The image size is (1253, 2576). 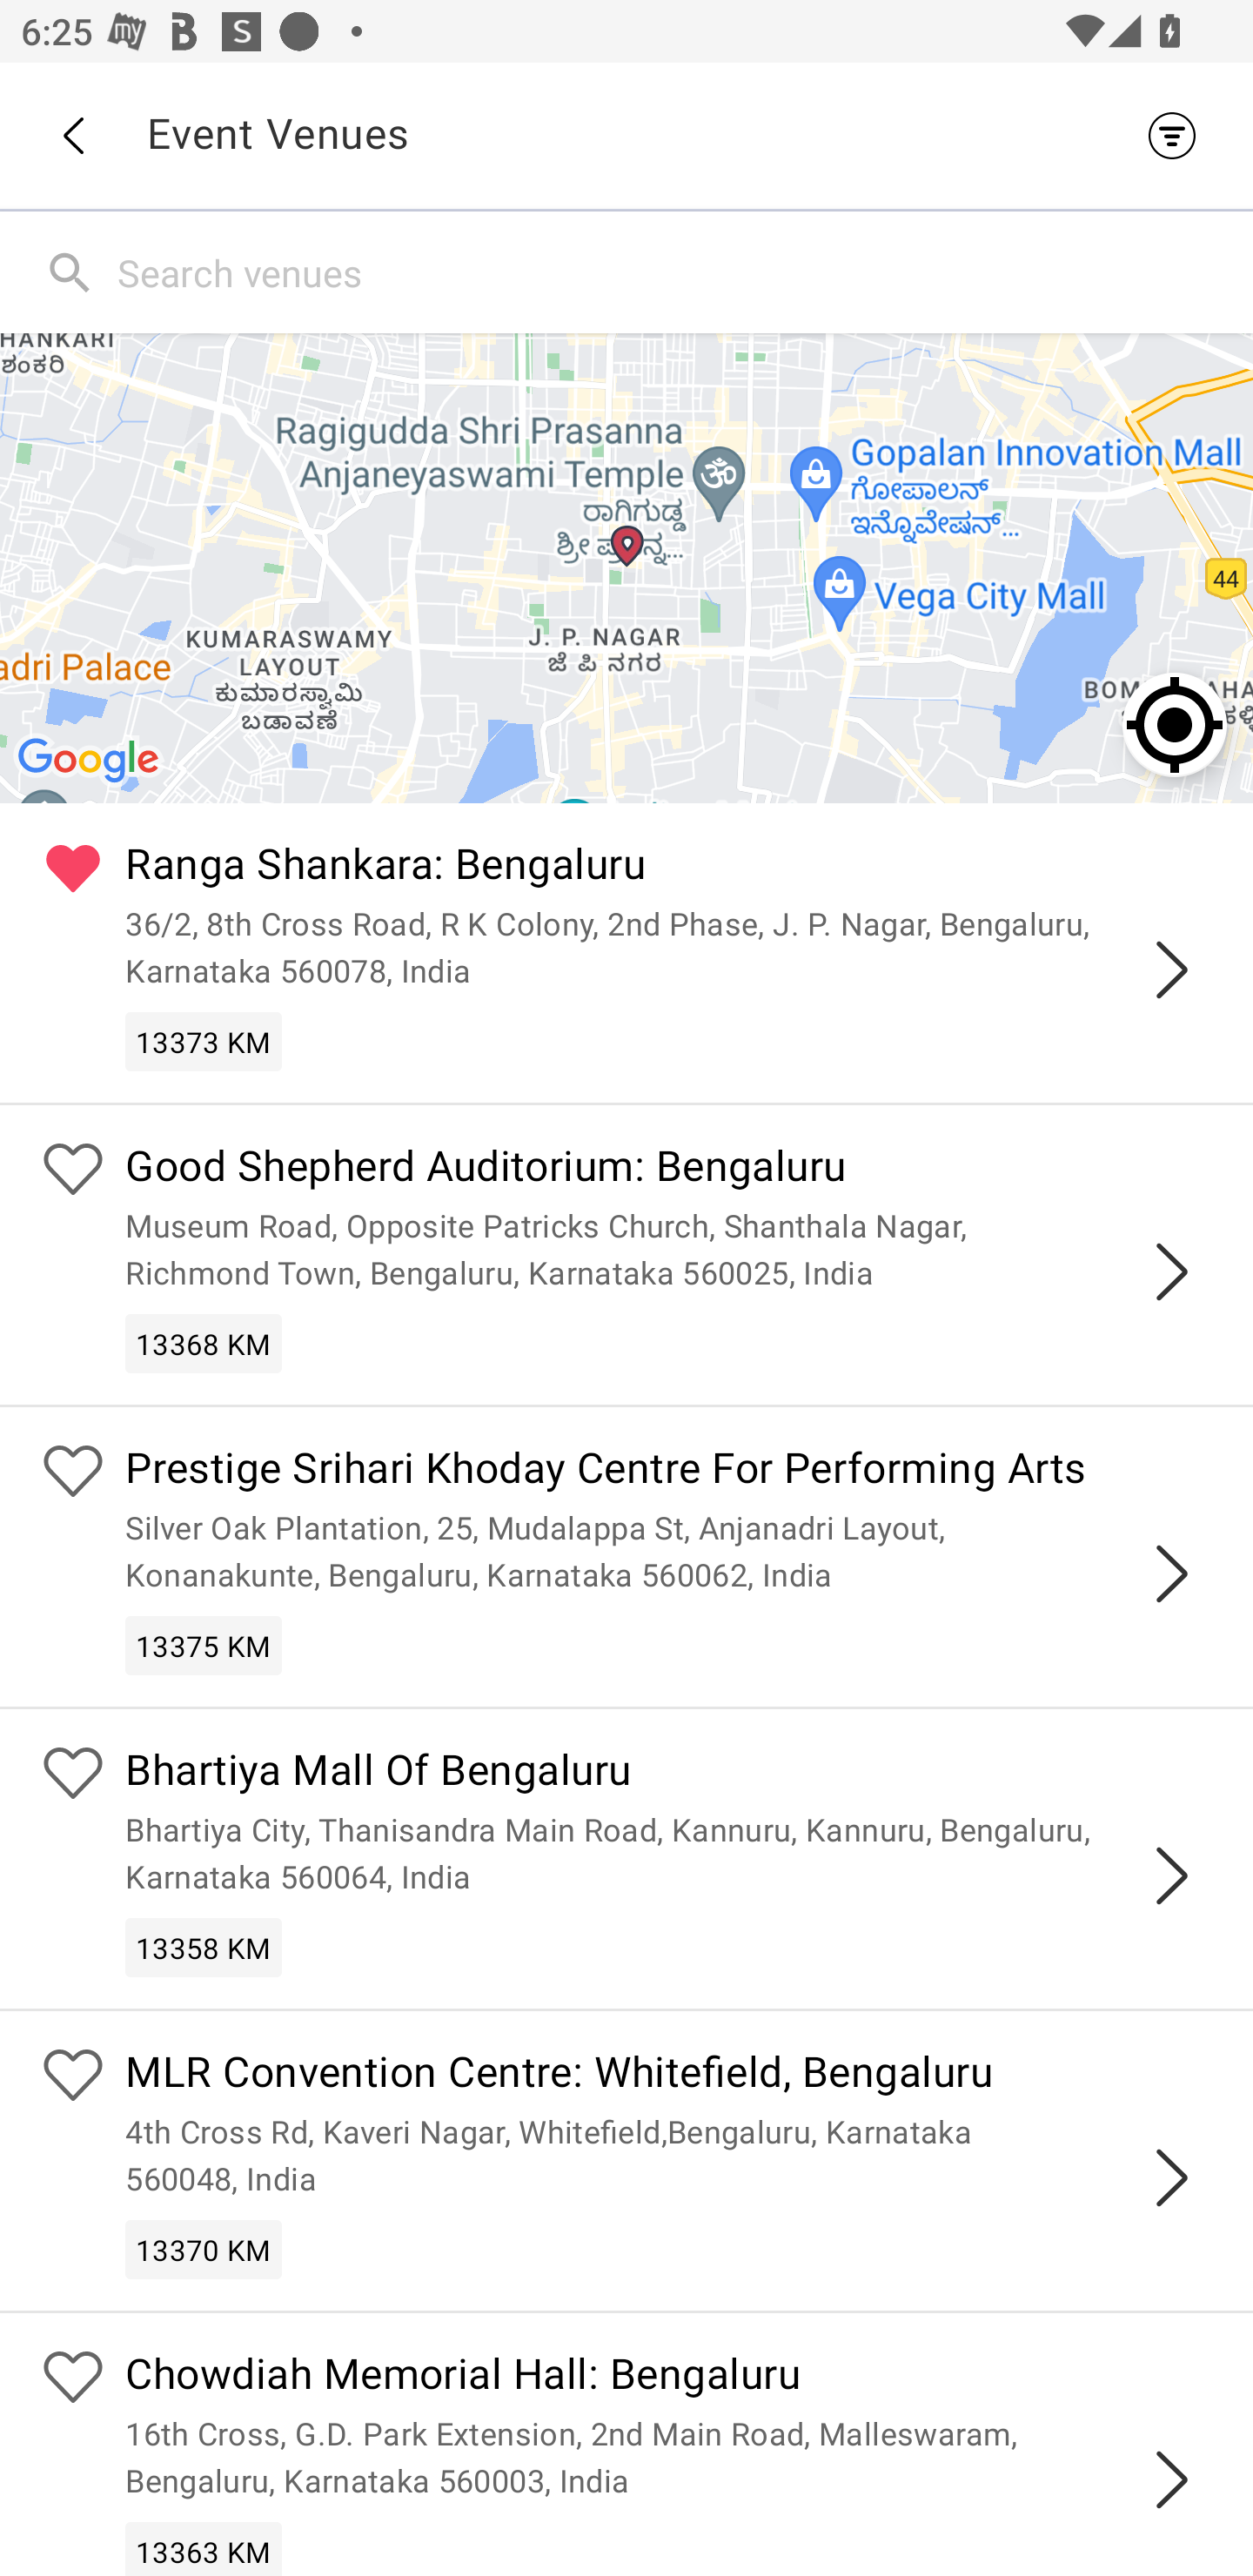 I want to click on 13375 KM, so click(x=204, y=1645).